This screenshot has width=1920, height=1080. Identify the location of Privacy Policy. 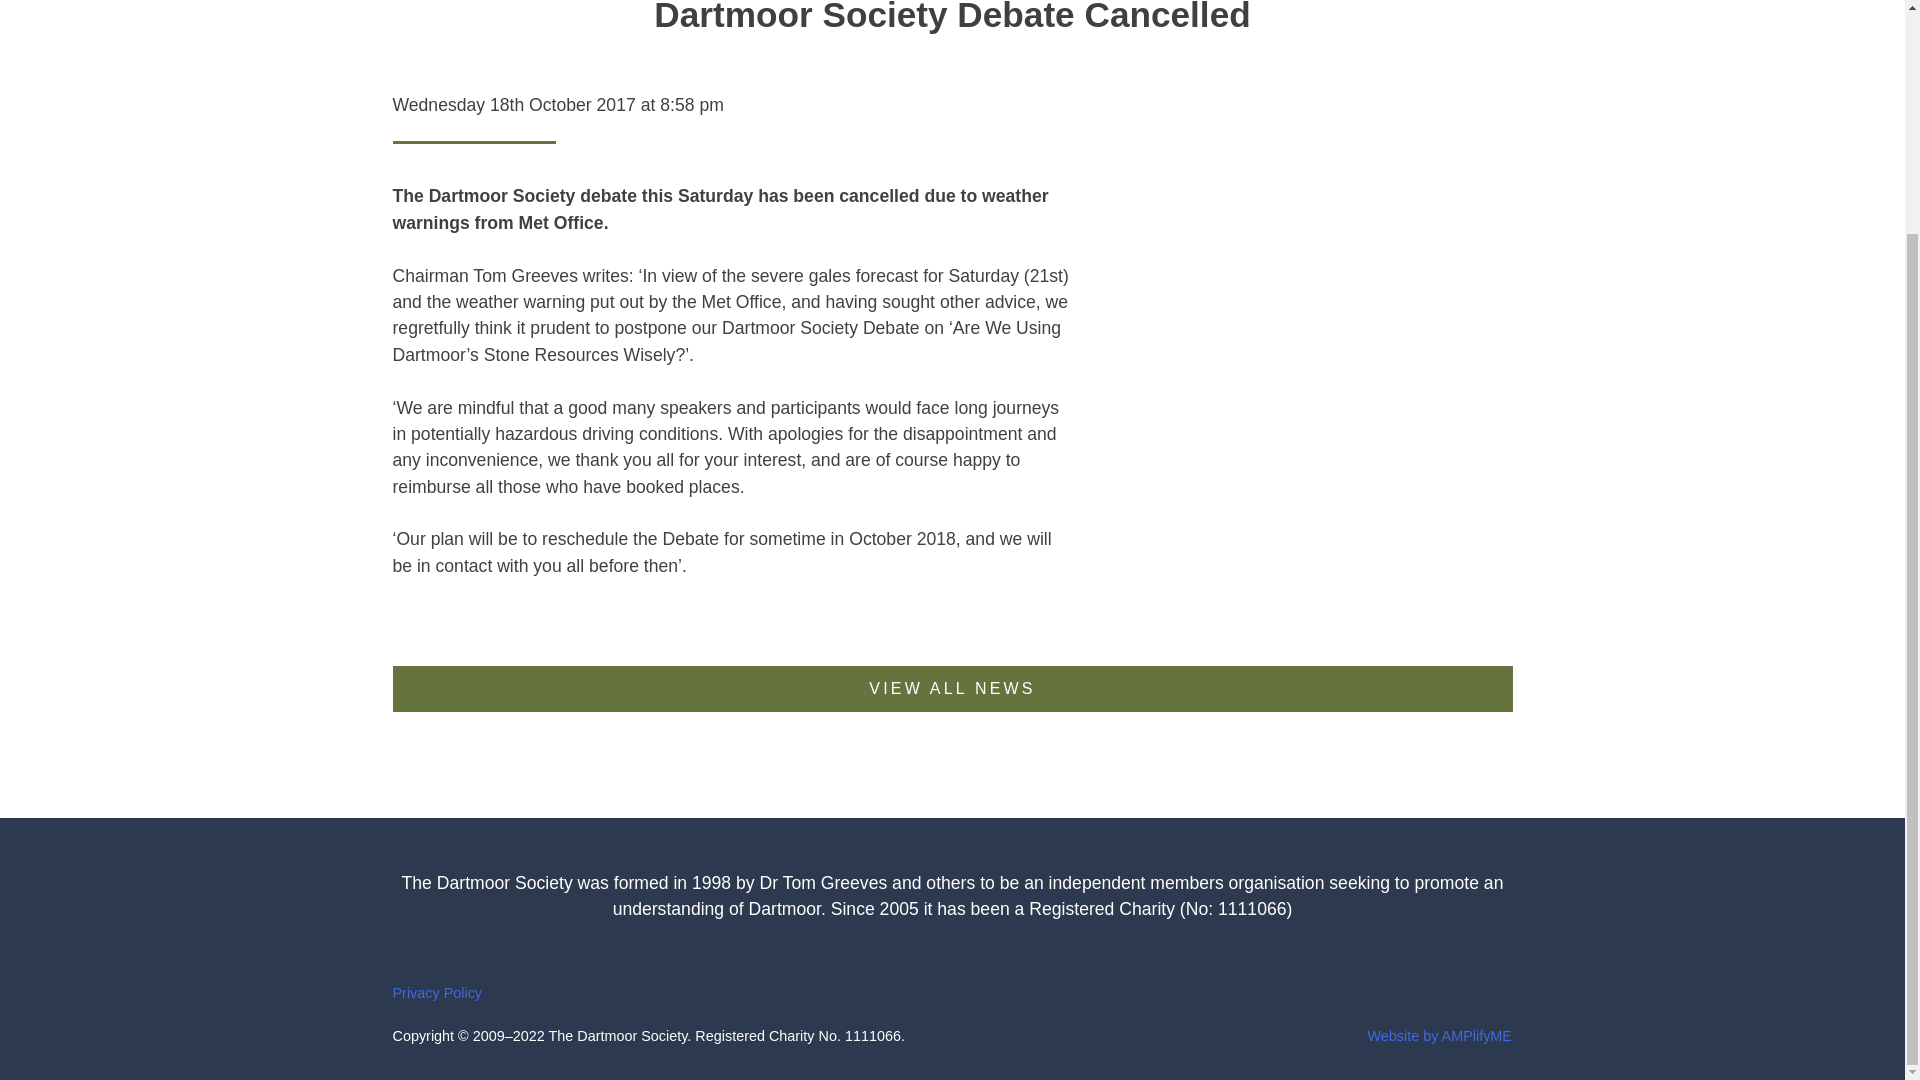
(436, 992).